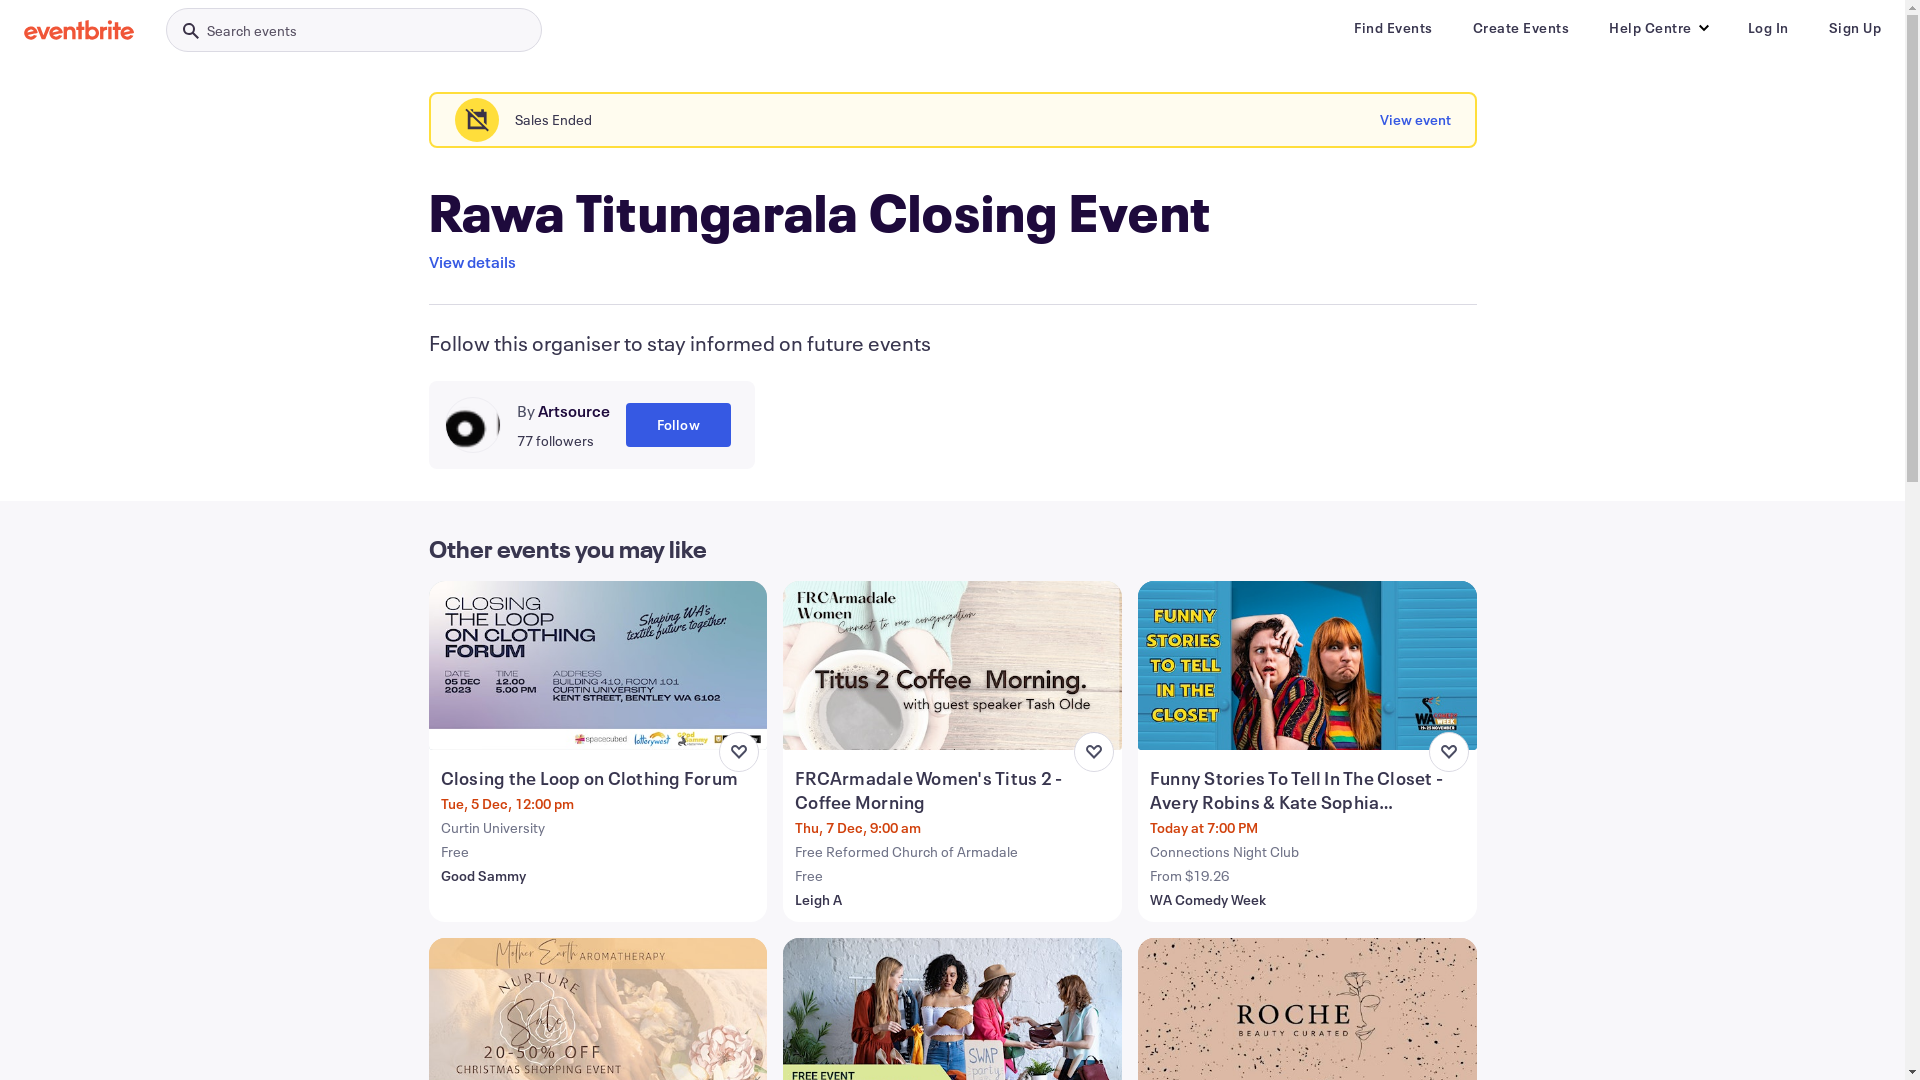 The width and height of the screenshot is (1920, 1080). Describe the element at coordinates (1768, 28) in the screenshot. I see `Log In` at that location.